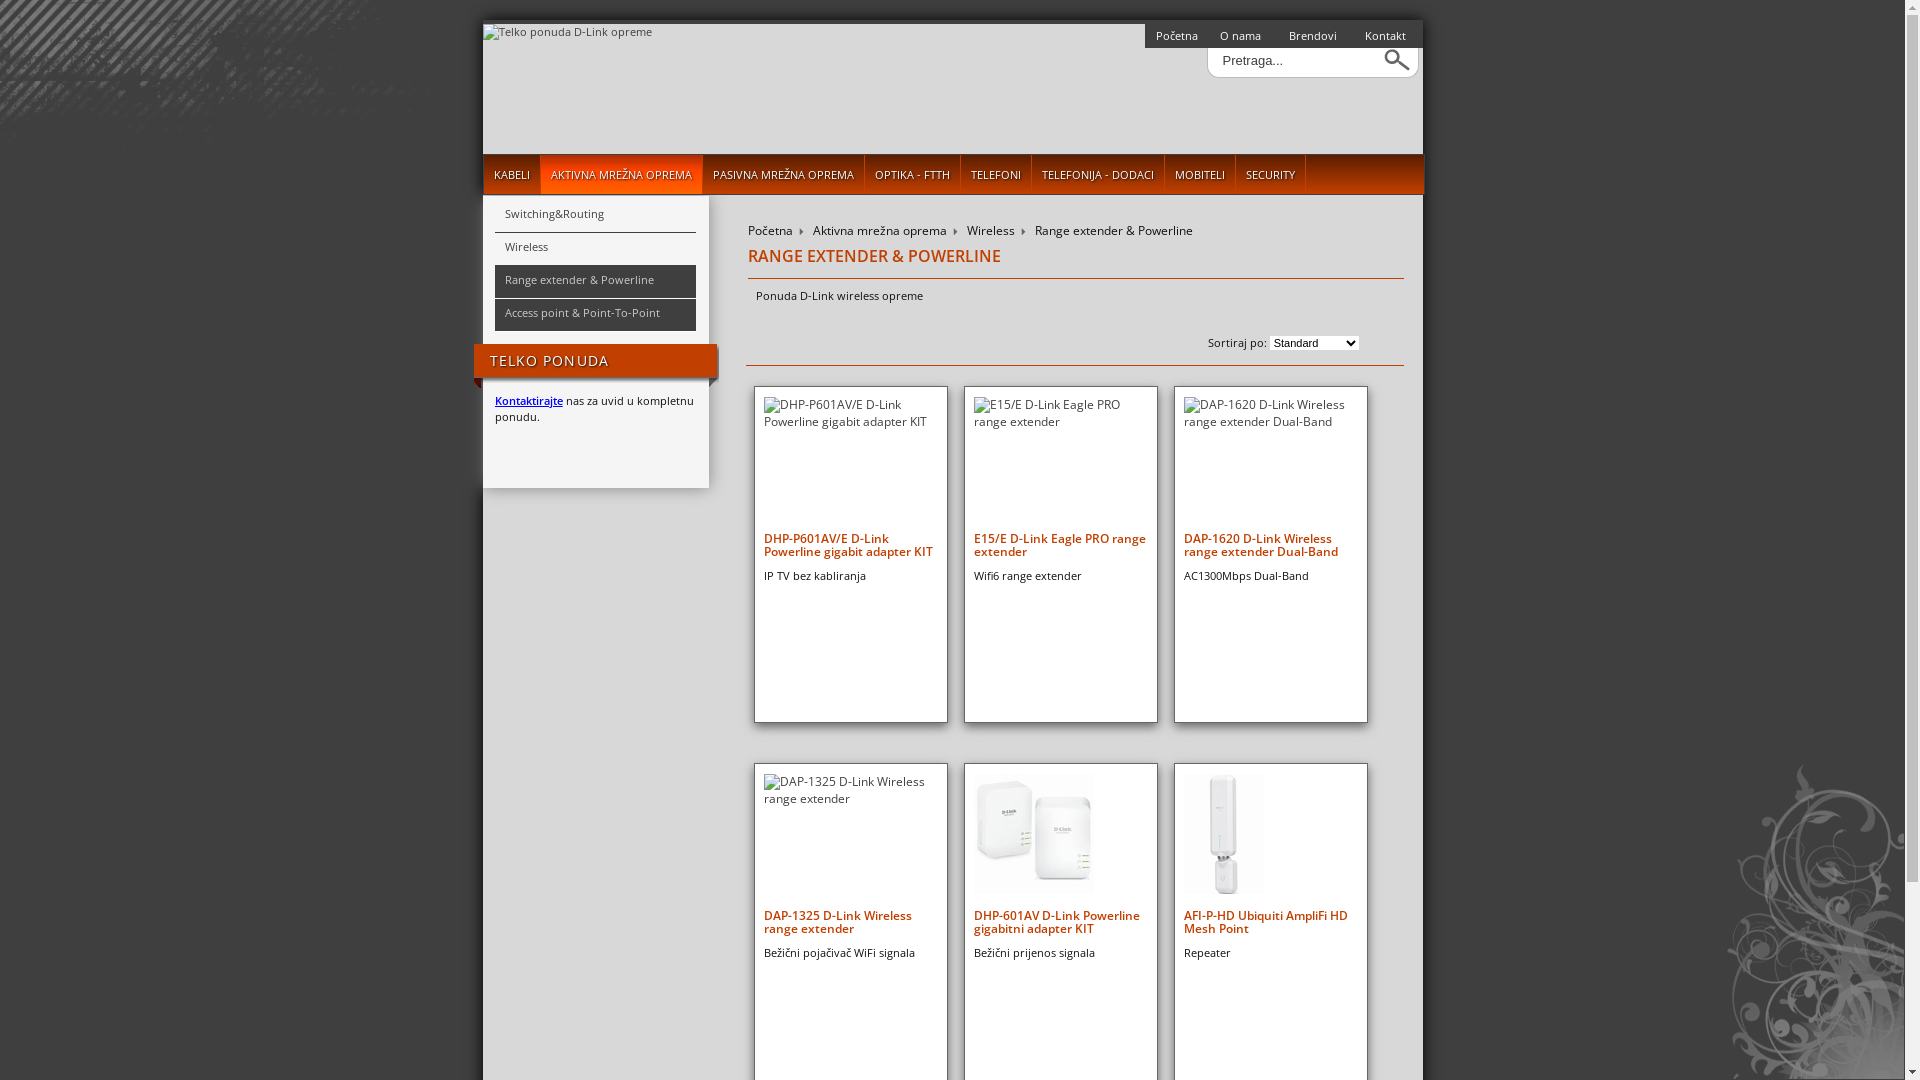  Describe the element at coordinates (1114, 232) in the screenshot. I see `Range extender & Powerline` at that location.